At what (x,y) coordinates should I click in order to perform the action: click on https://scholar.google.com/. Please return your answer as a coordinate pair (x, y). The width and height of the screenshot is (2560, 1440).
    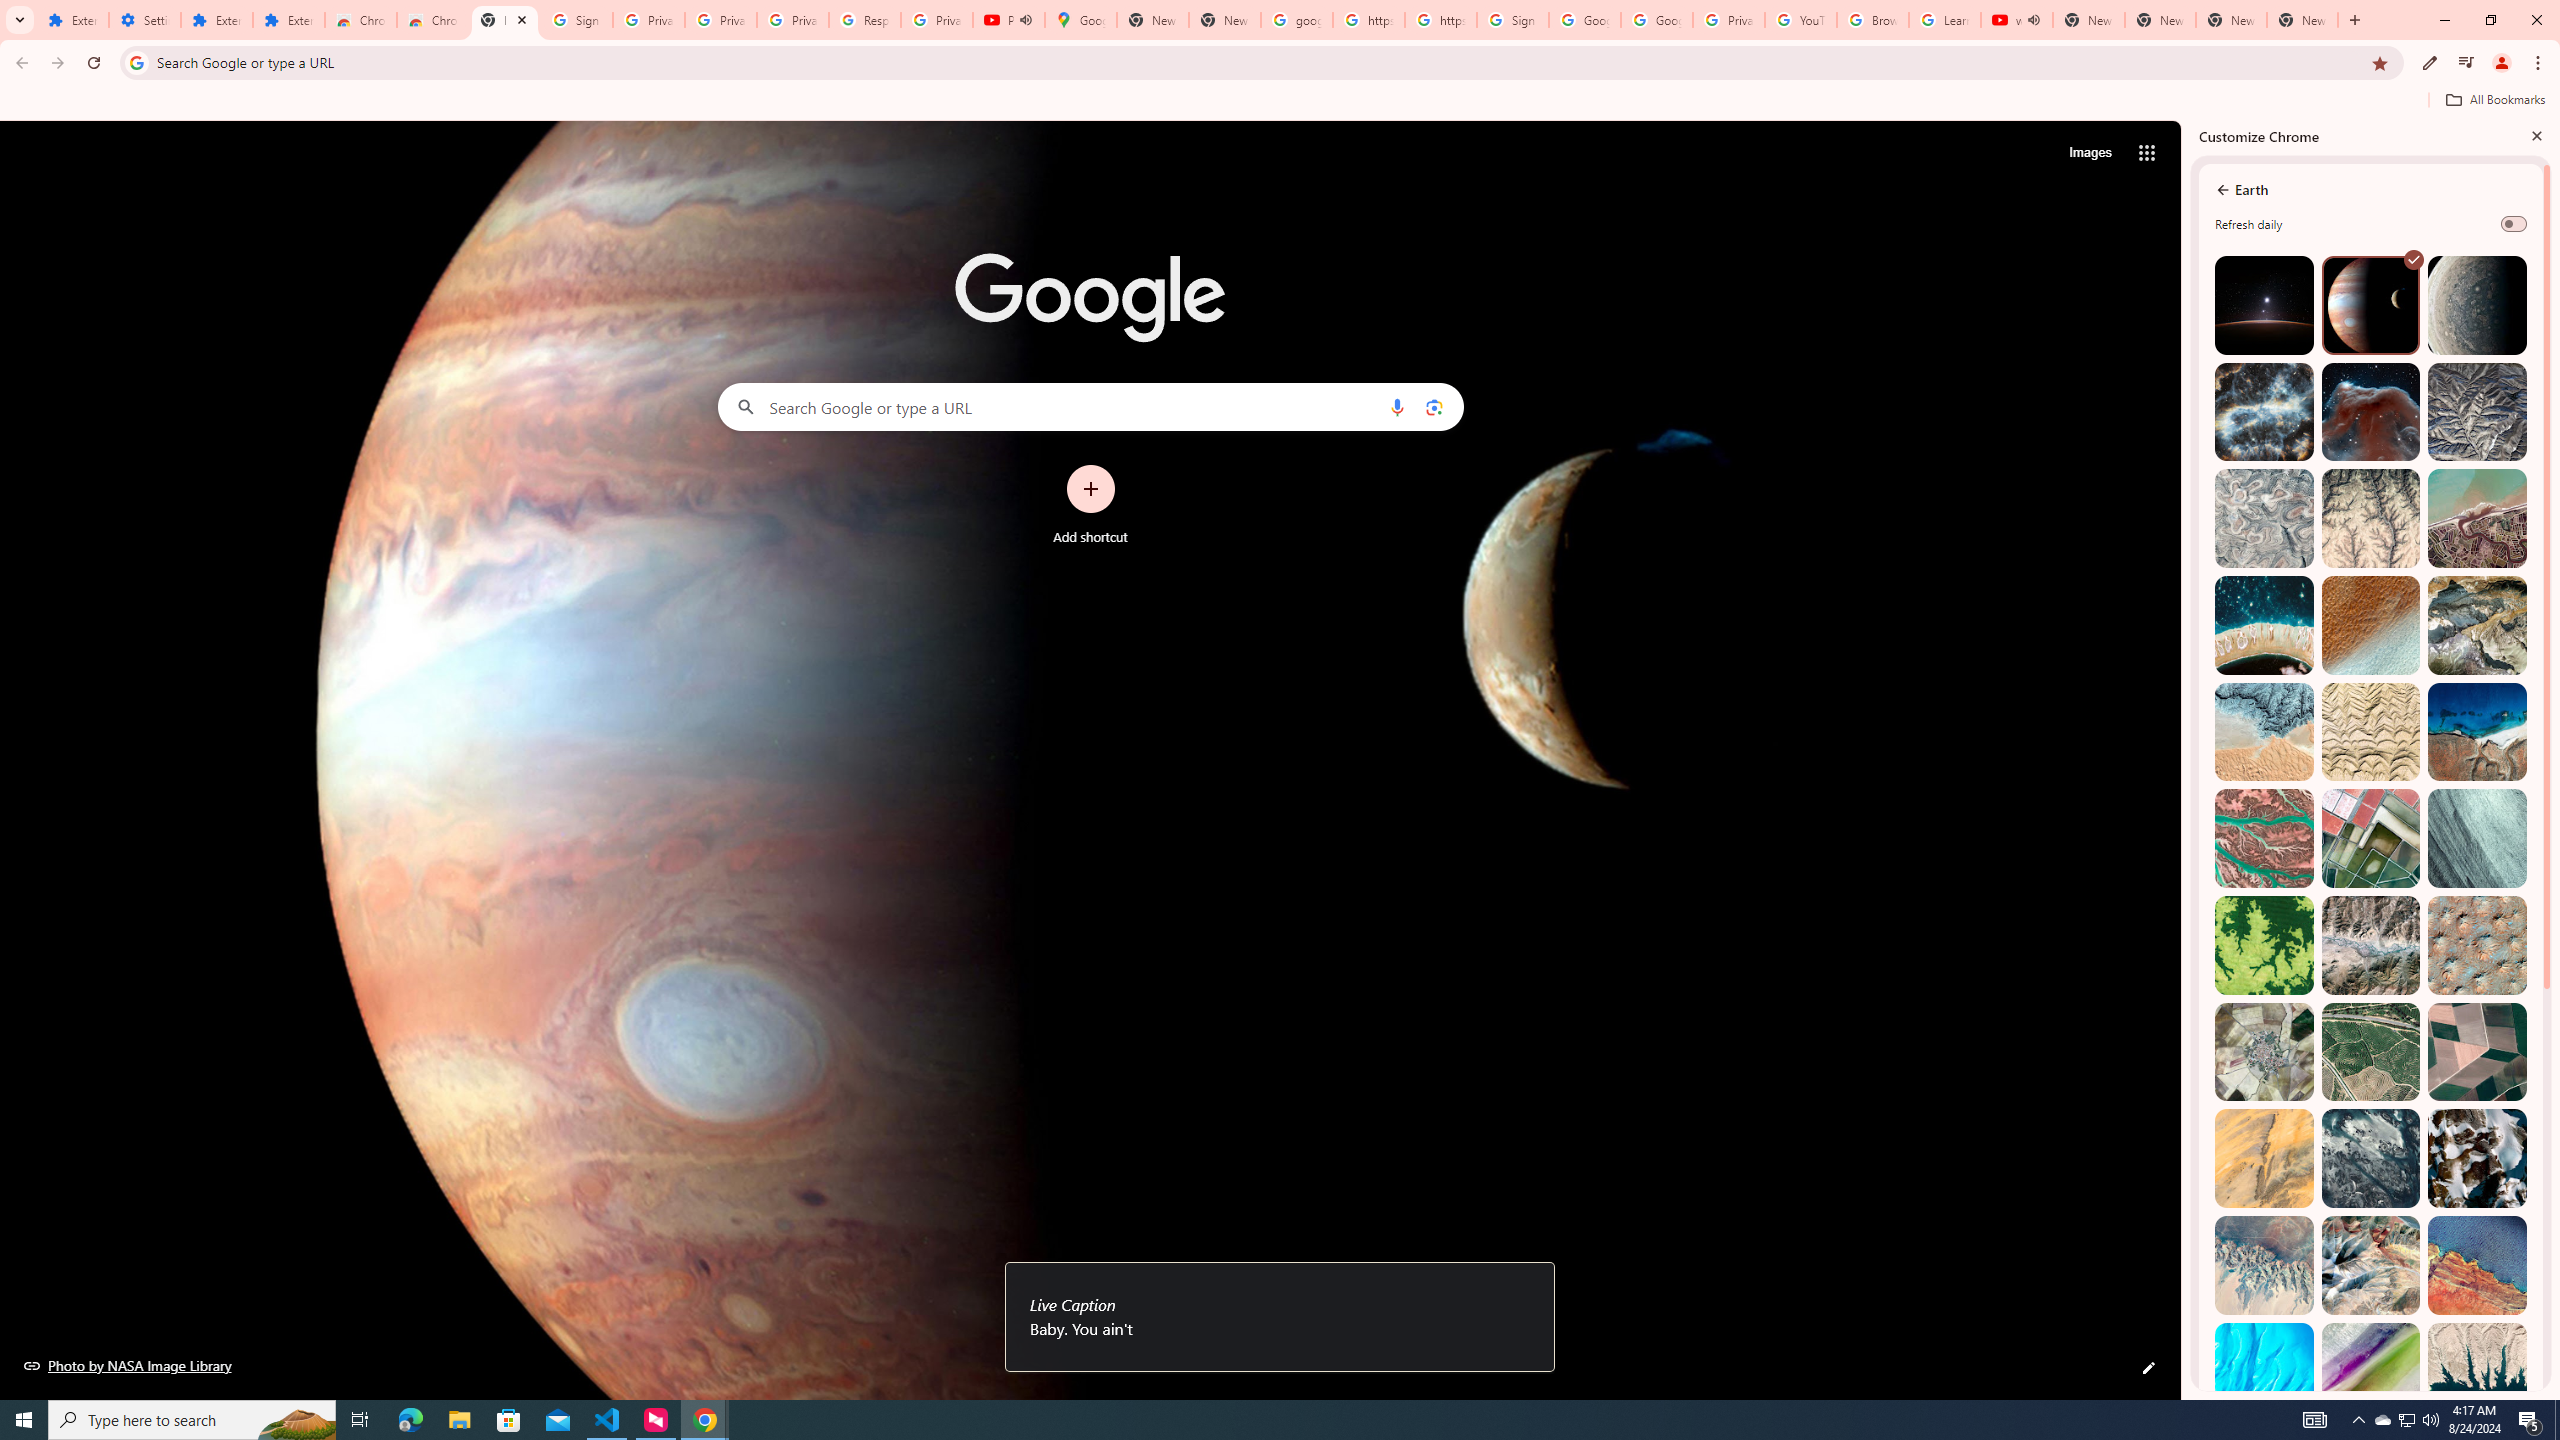
    Looking at the image, I should click on (1368, 20).